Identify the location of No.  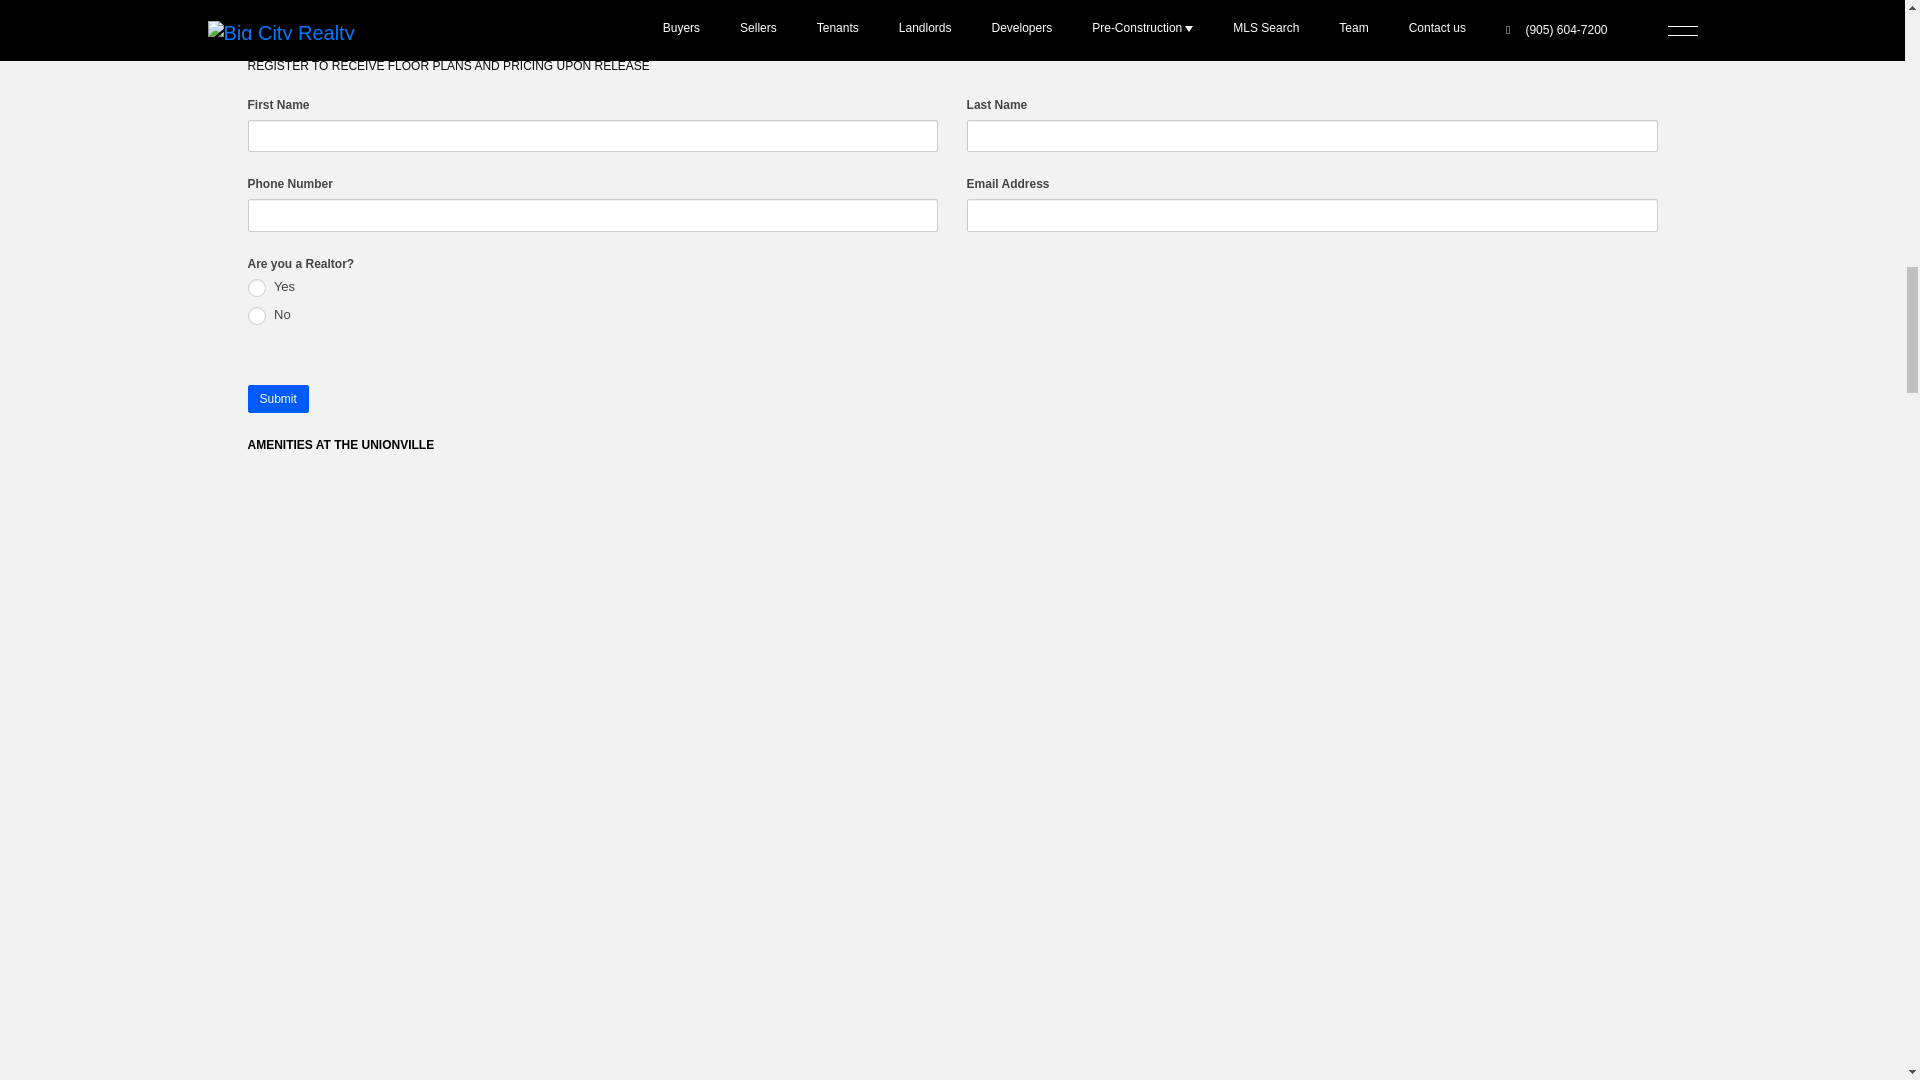
(256, 314).